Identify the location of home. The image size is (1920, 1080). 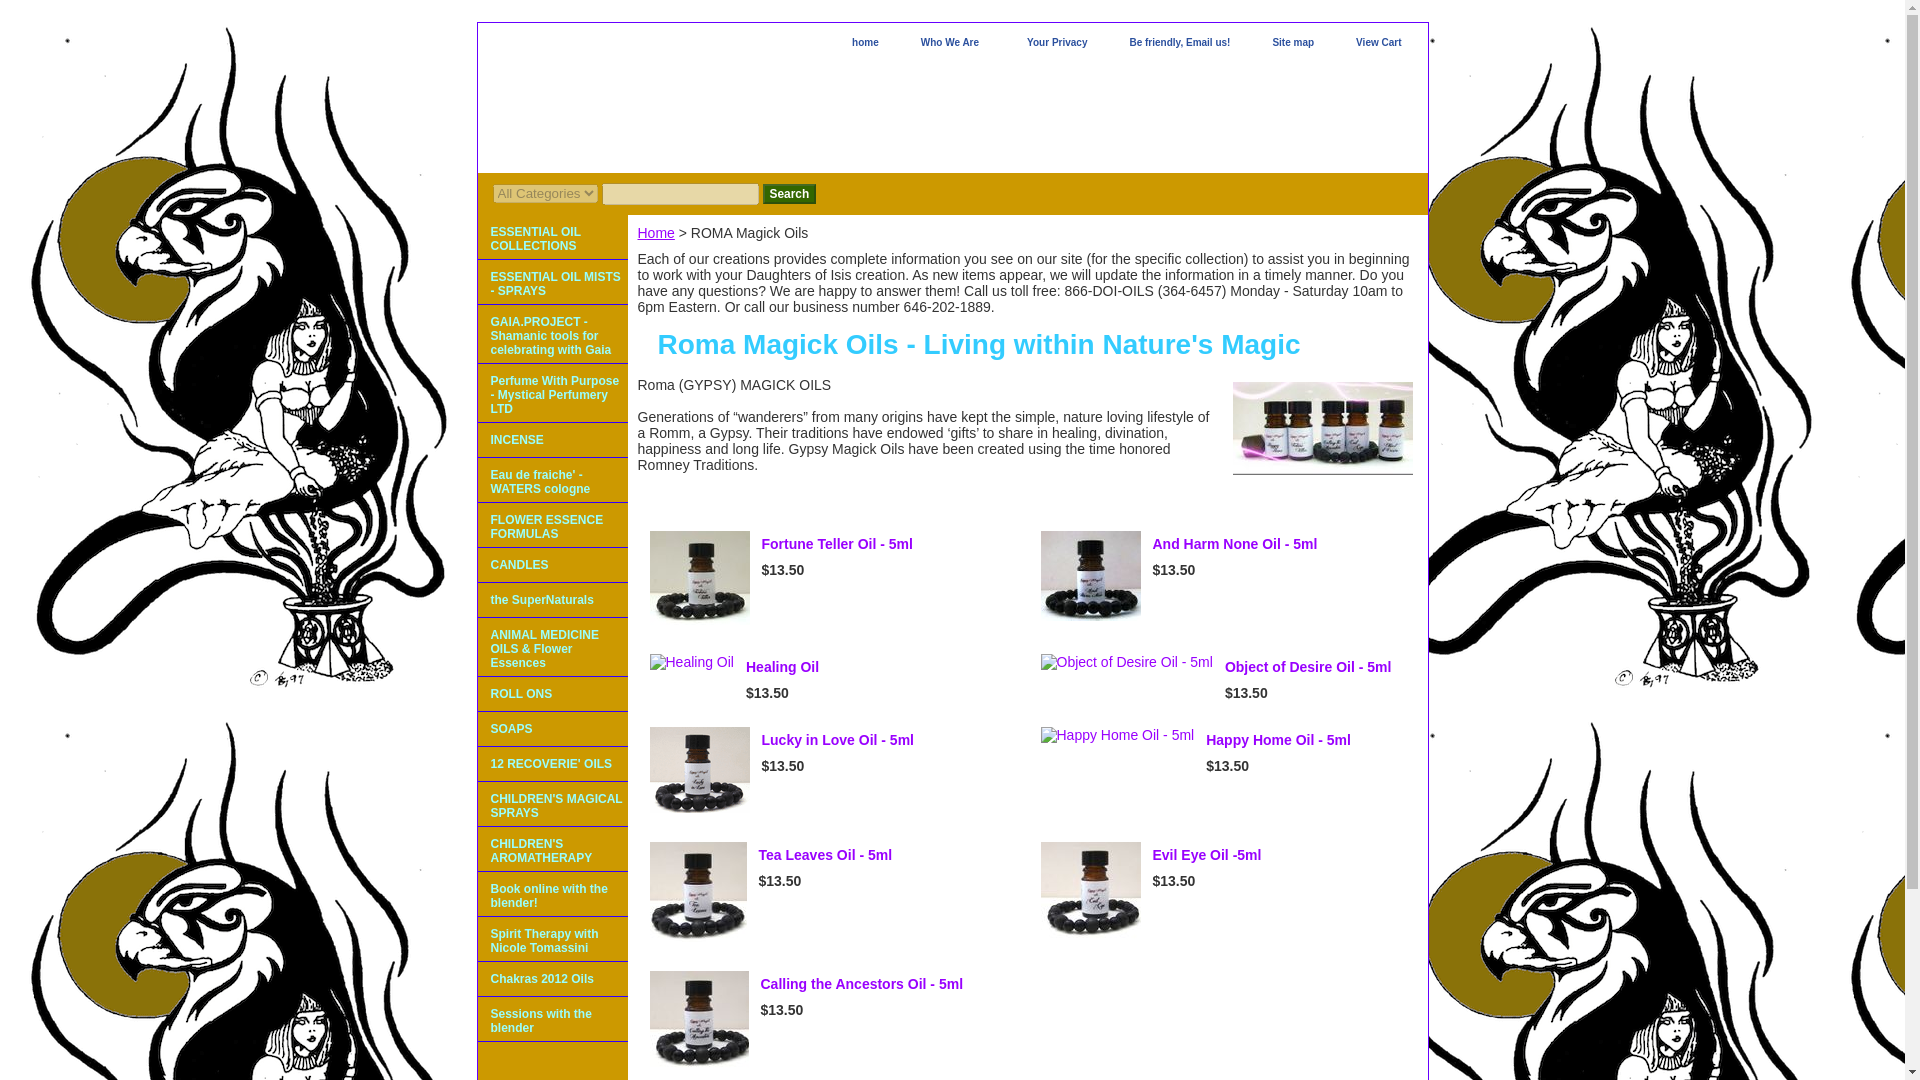
(864, 44).